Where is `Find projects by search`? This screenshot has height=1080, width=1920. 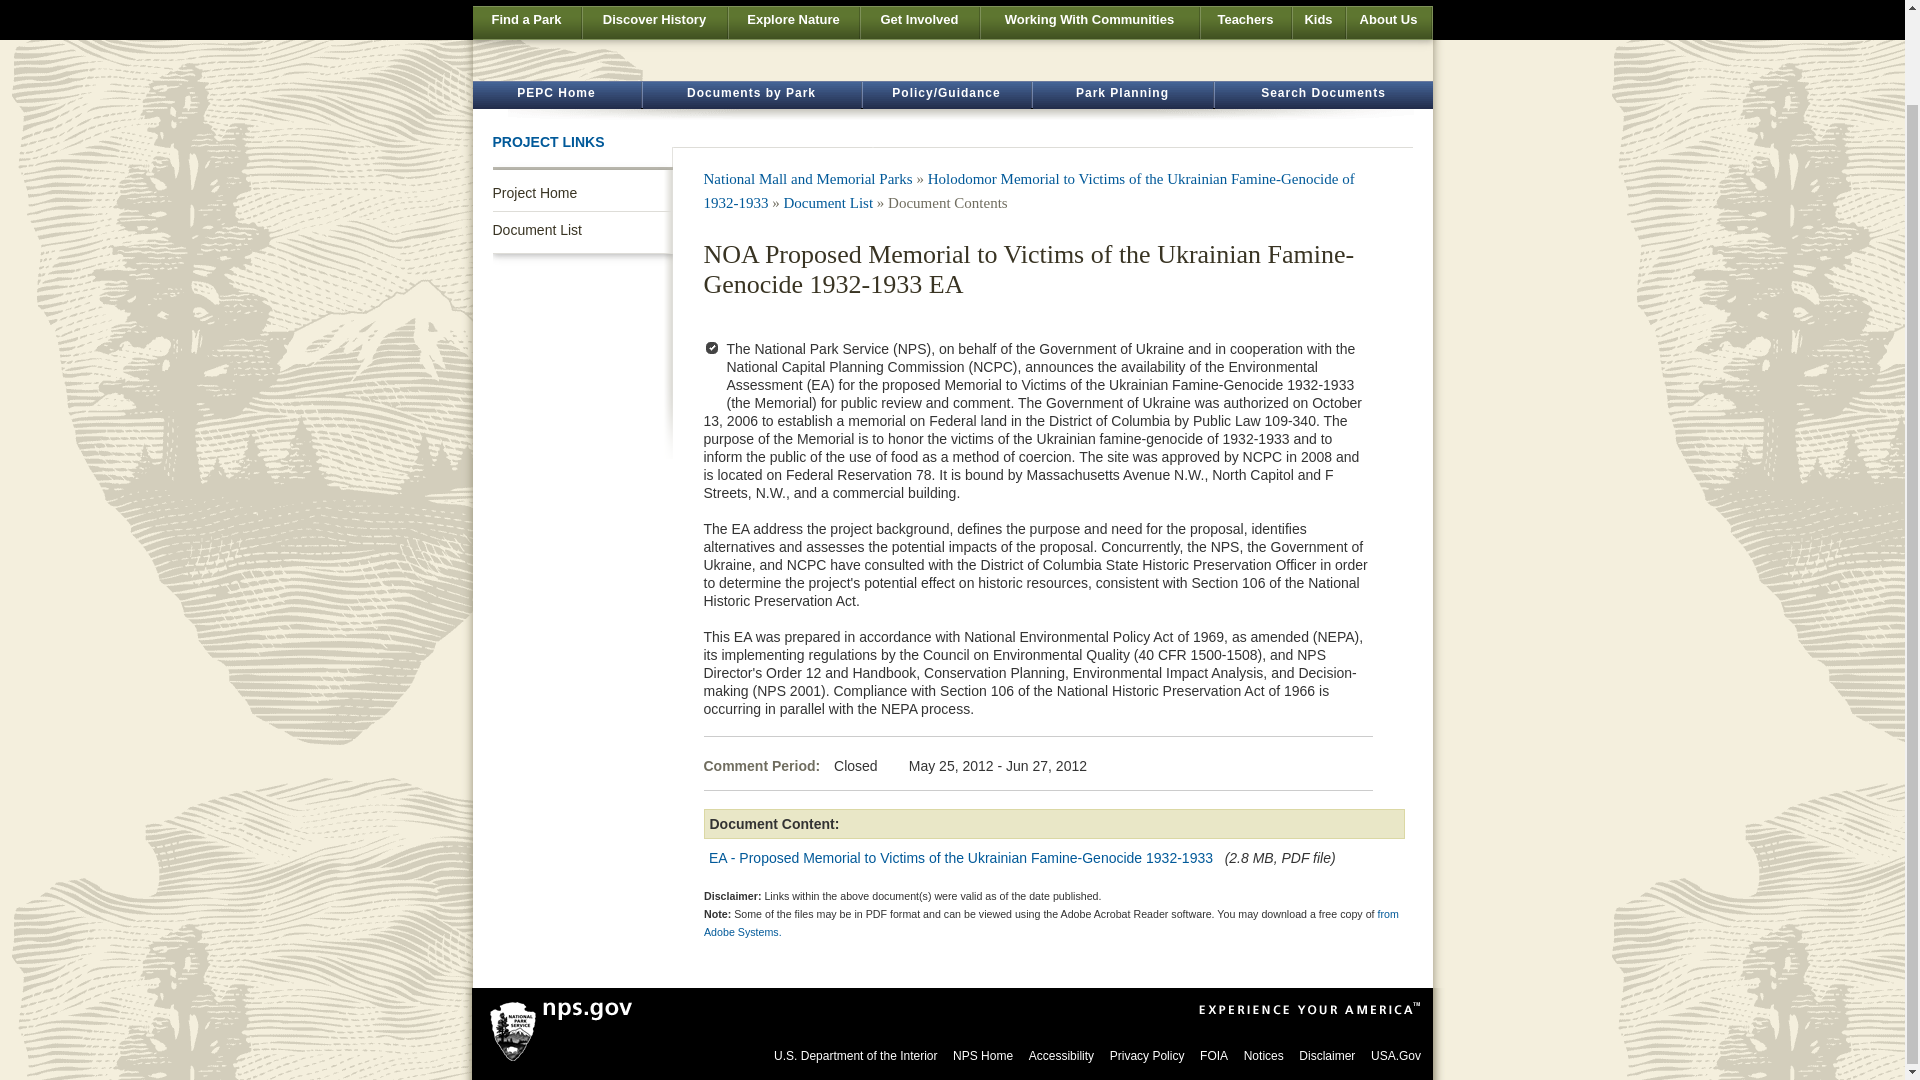 Find projects by search is located at coordinates (1322, 96).